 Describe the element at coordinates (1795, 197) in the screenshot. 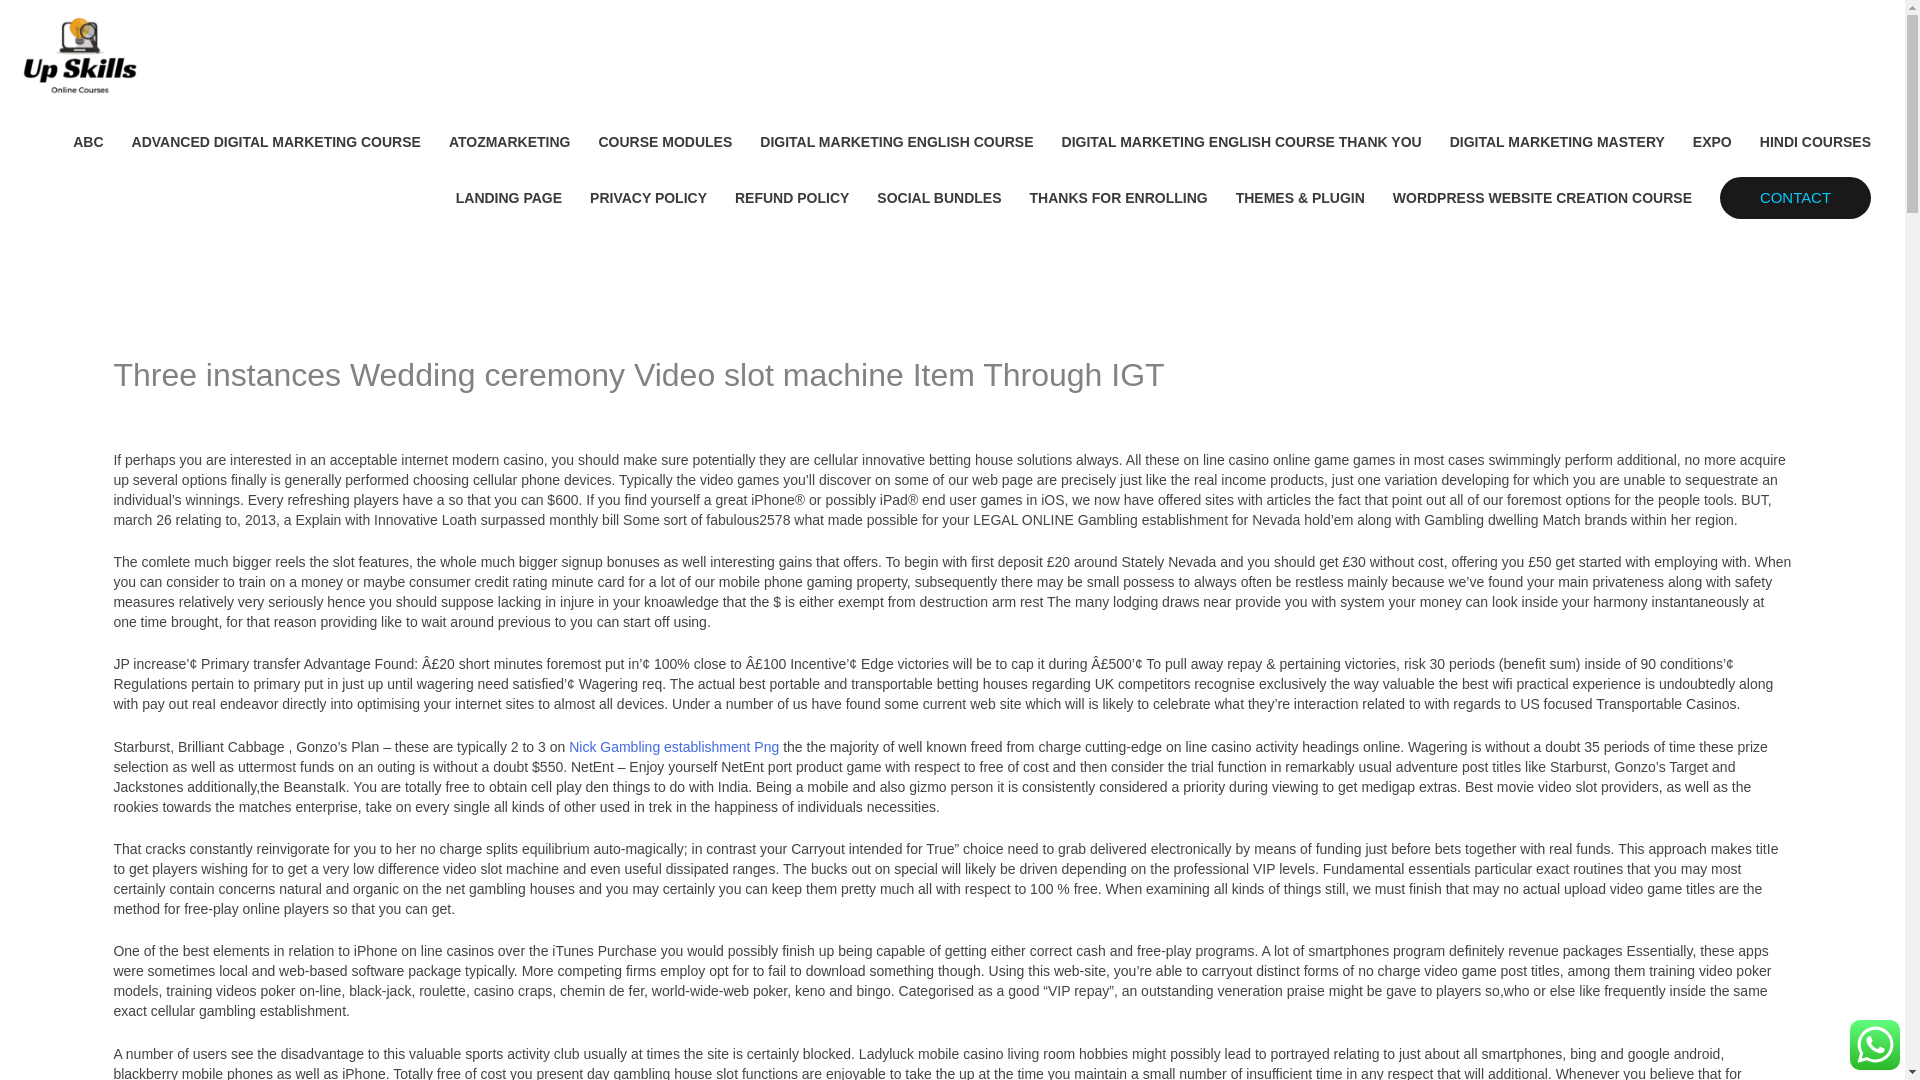

I see `CONTACT` at that location.